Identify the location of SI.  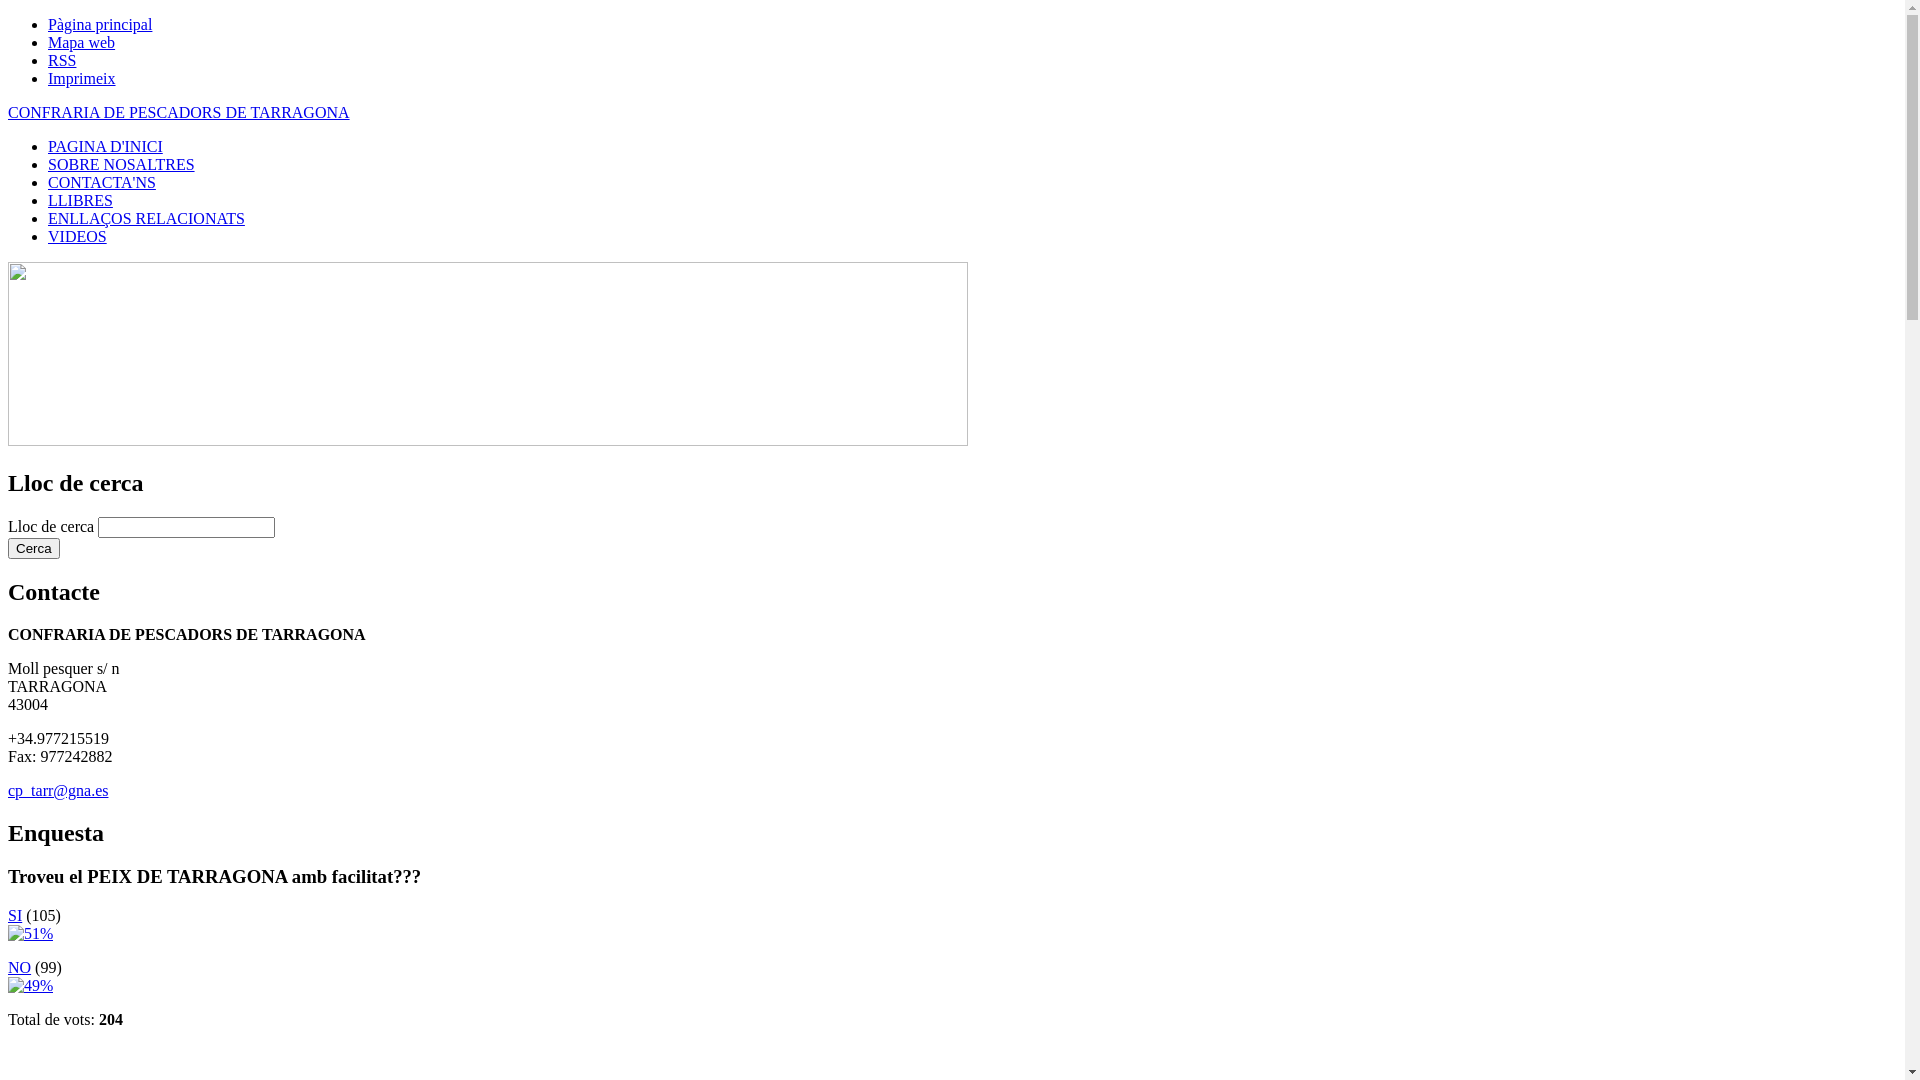
(15, 916).